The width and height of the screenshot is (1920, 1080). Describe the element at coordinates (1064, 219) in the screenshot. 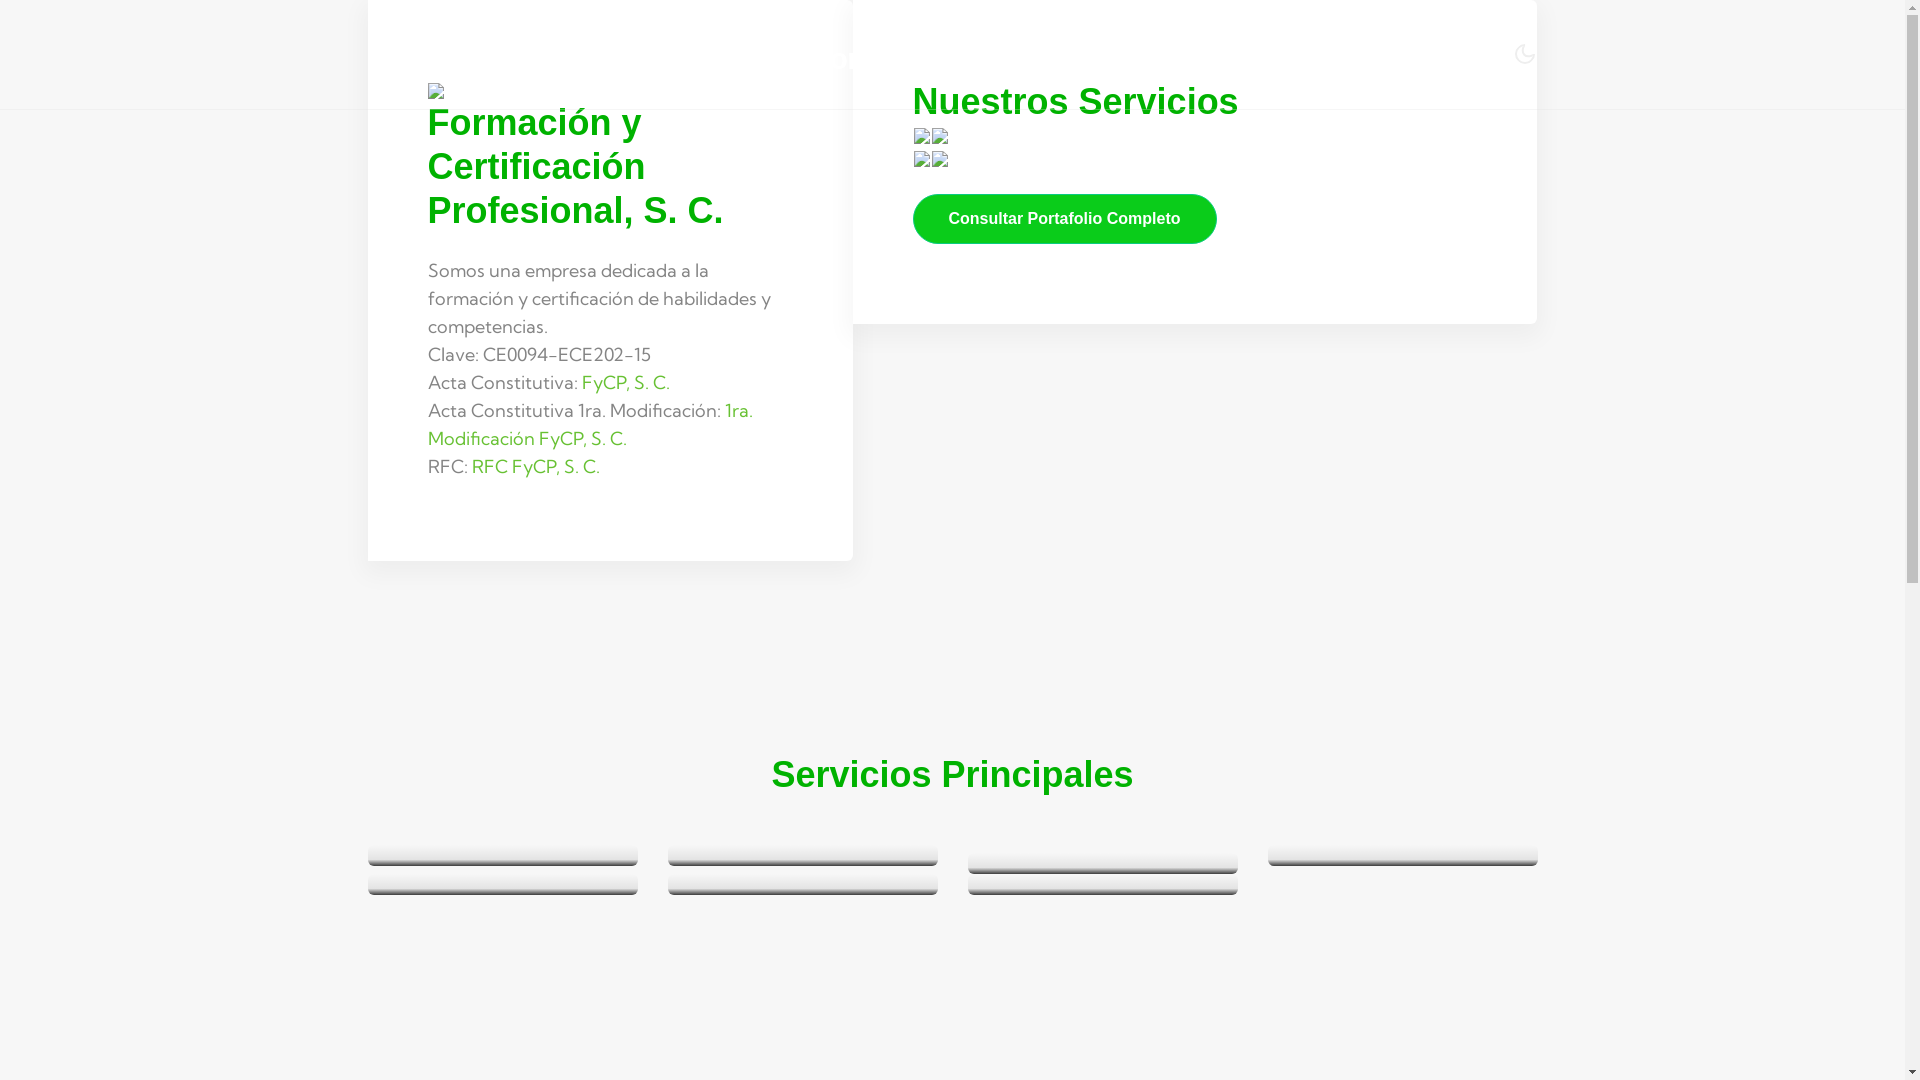

I see `Consultar Portafolio Completo` at that location.